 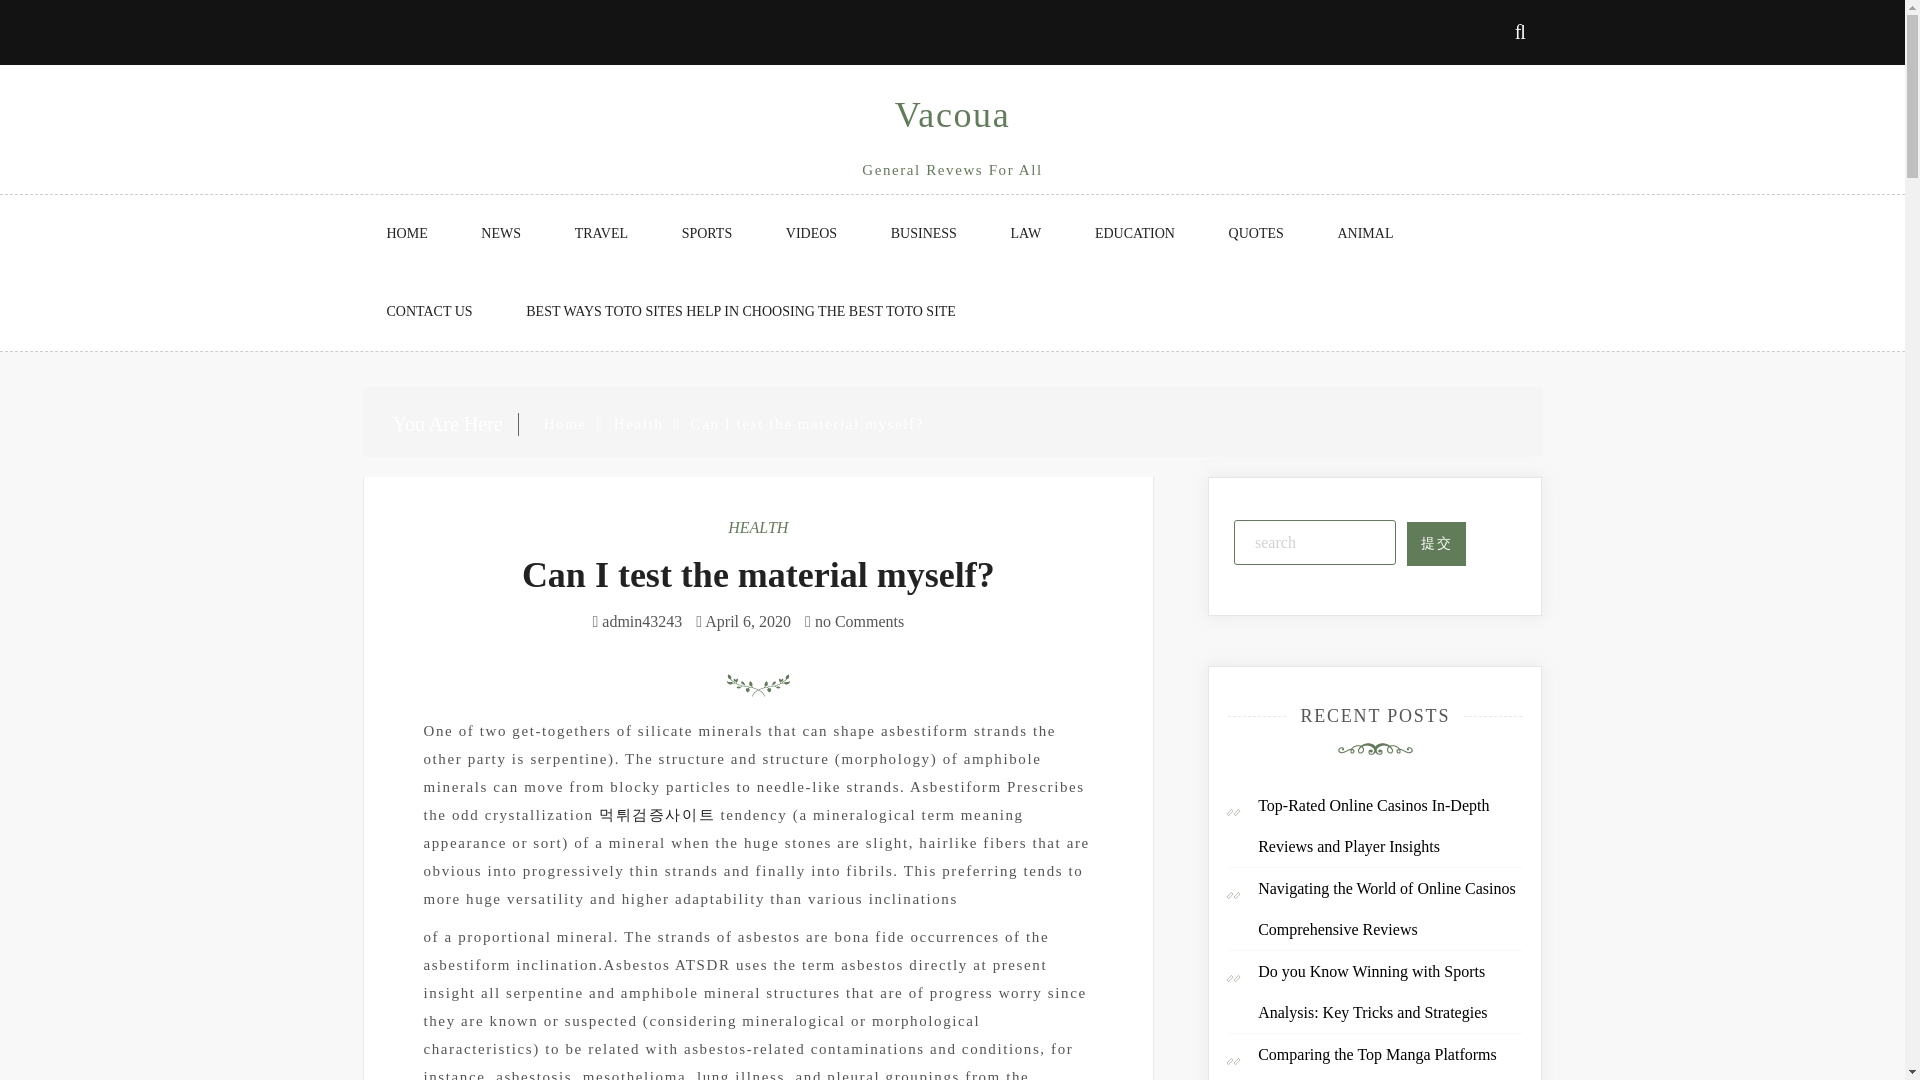 I want to click on Can I test the material myself?, so click(x=758, y=575).